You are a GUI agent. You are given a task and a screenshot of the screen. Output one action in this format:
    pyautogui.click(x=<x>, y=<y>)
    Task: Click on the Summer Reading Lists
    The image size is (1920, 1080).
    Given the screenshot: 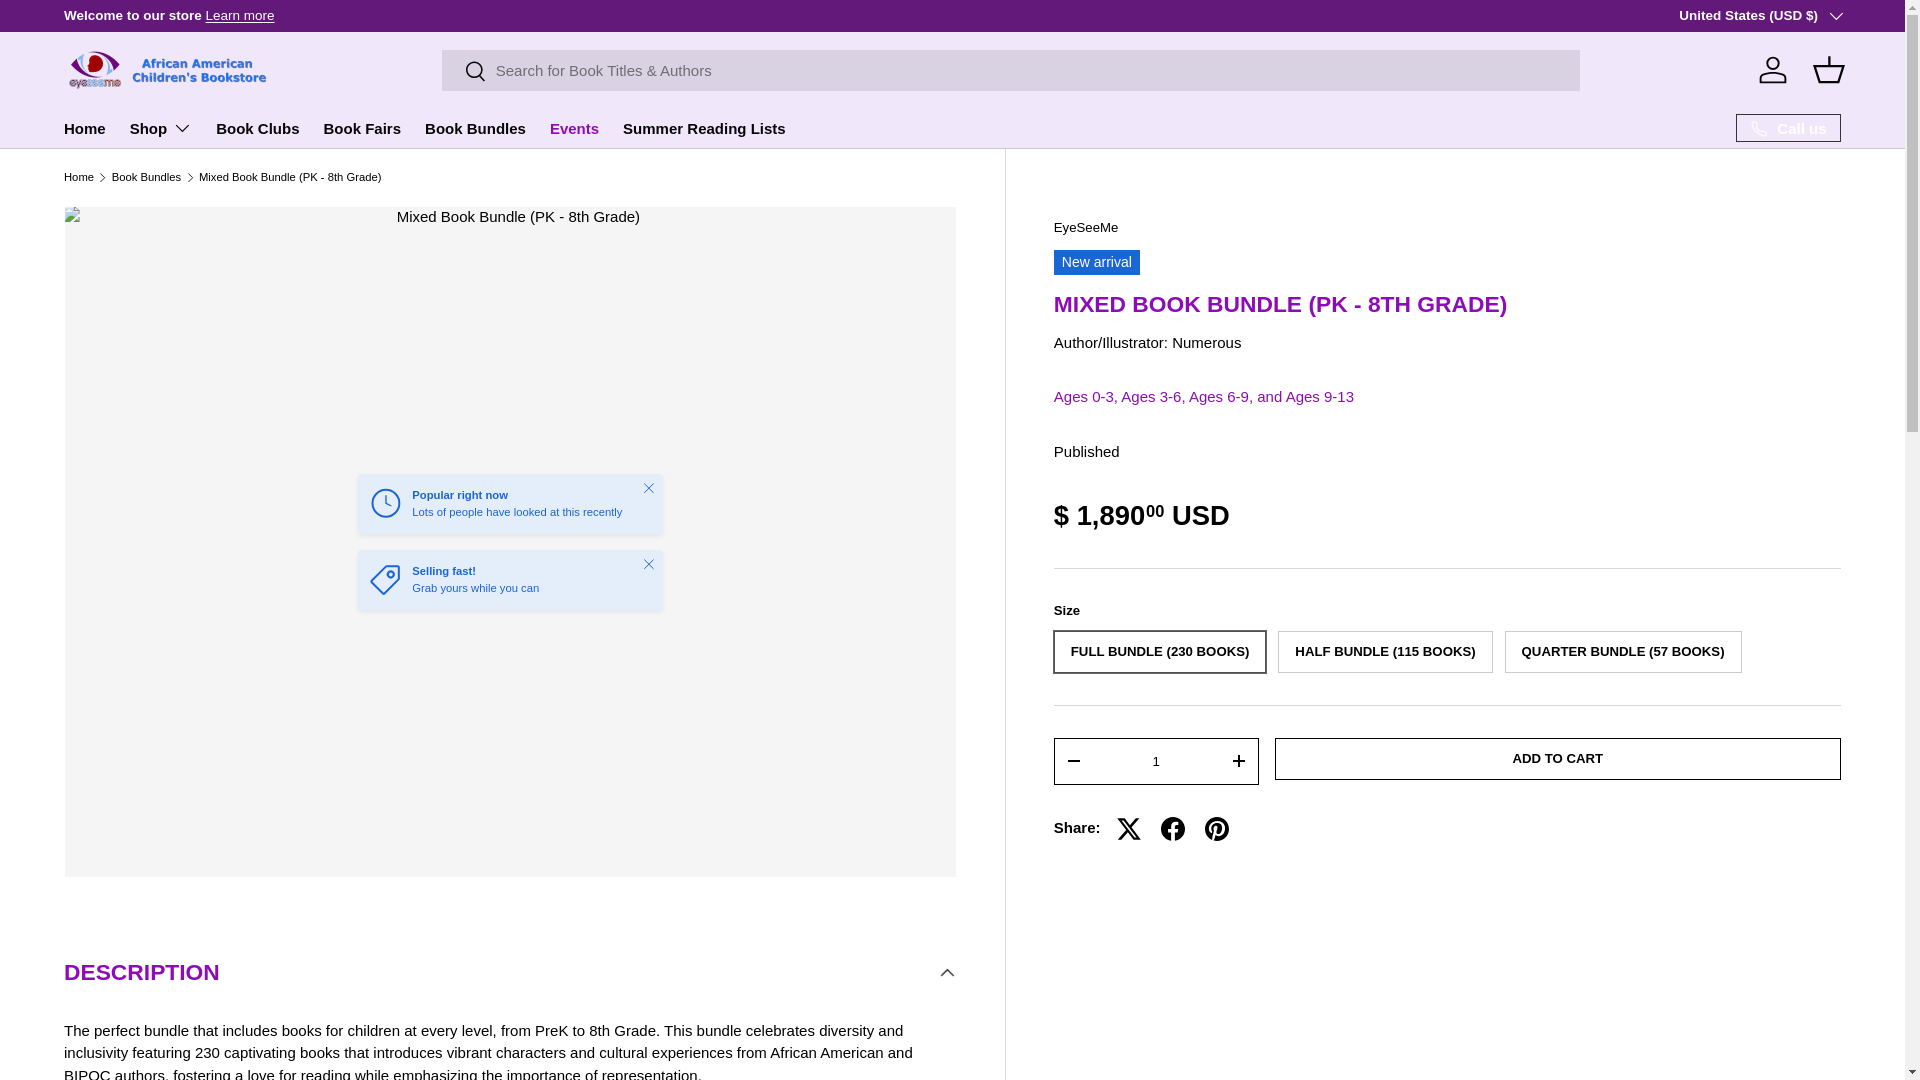 What is the action you would take?
    pyautogui.click(x=704, y=128)
    